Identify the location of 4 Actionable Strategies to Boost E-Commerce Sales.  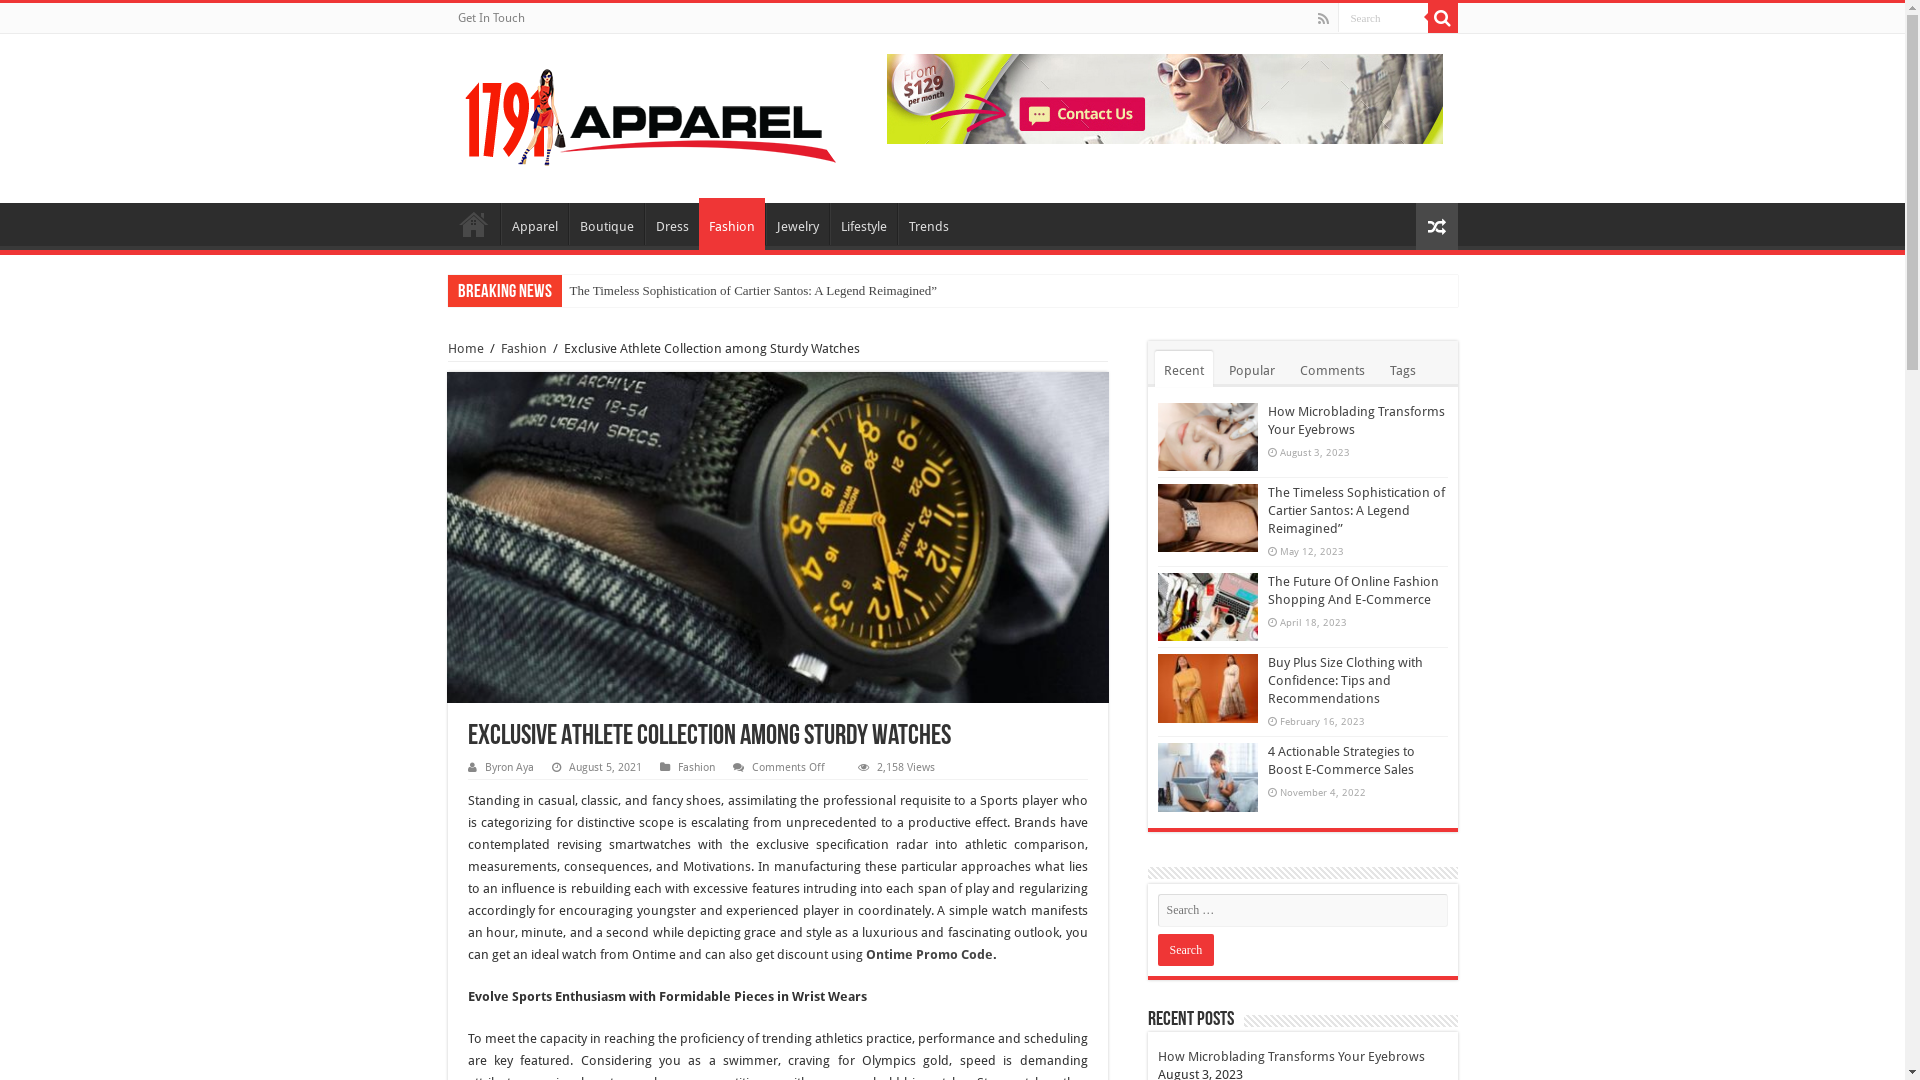
(1342, 760).